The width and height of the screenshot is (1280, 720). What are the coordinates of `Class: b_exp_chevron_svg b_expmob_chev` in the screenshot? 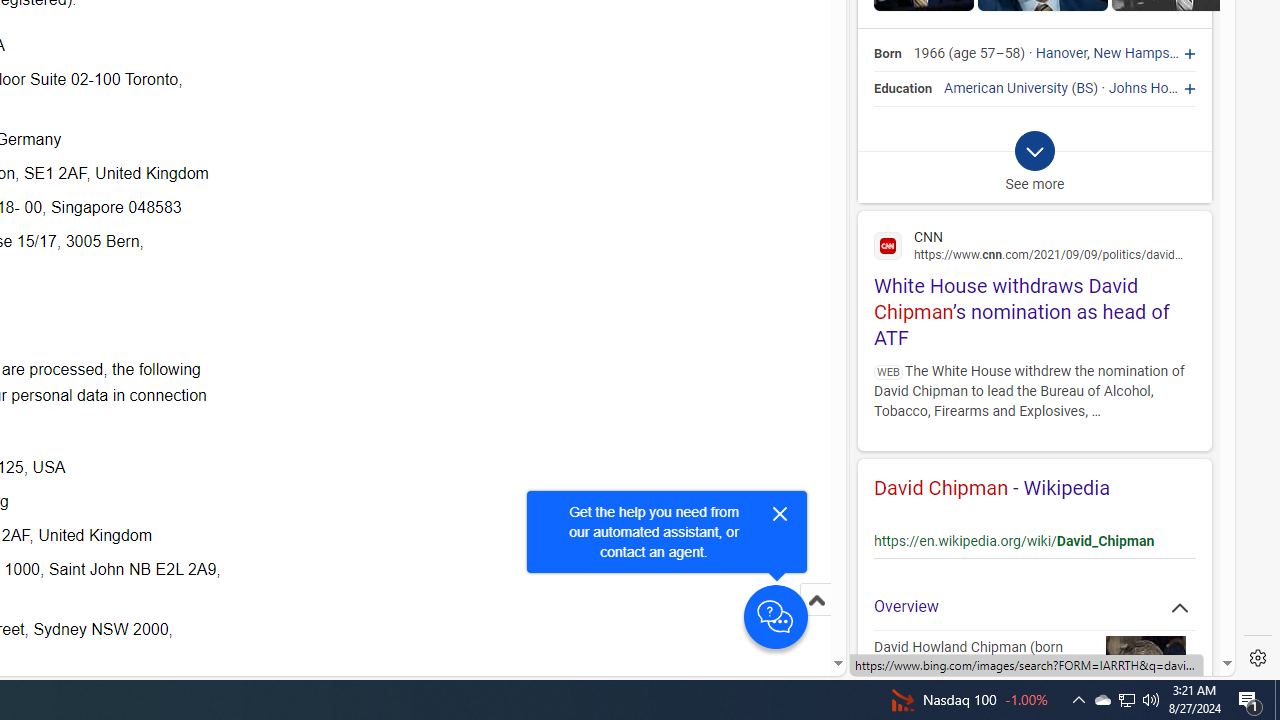 It's located at (1034, 152).